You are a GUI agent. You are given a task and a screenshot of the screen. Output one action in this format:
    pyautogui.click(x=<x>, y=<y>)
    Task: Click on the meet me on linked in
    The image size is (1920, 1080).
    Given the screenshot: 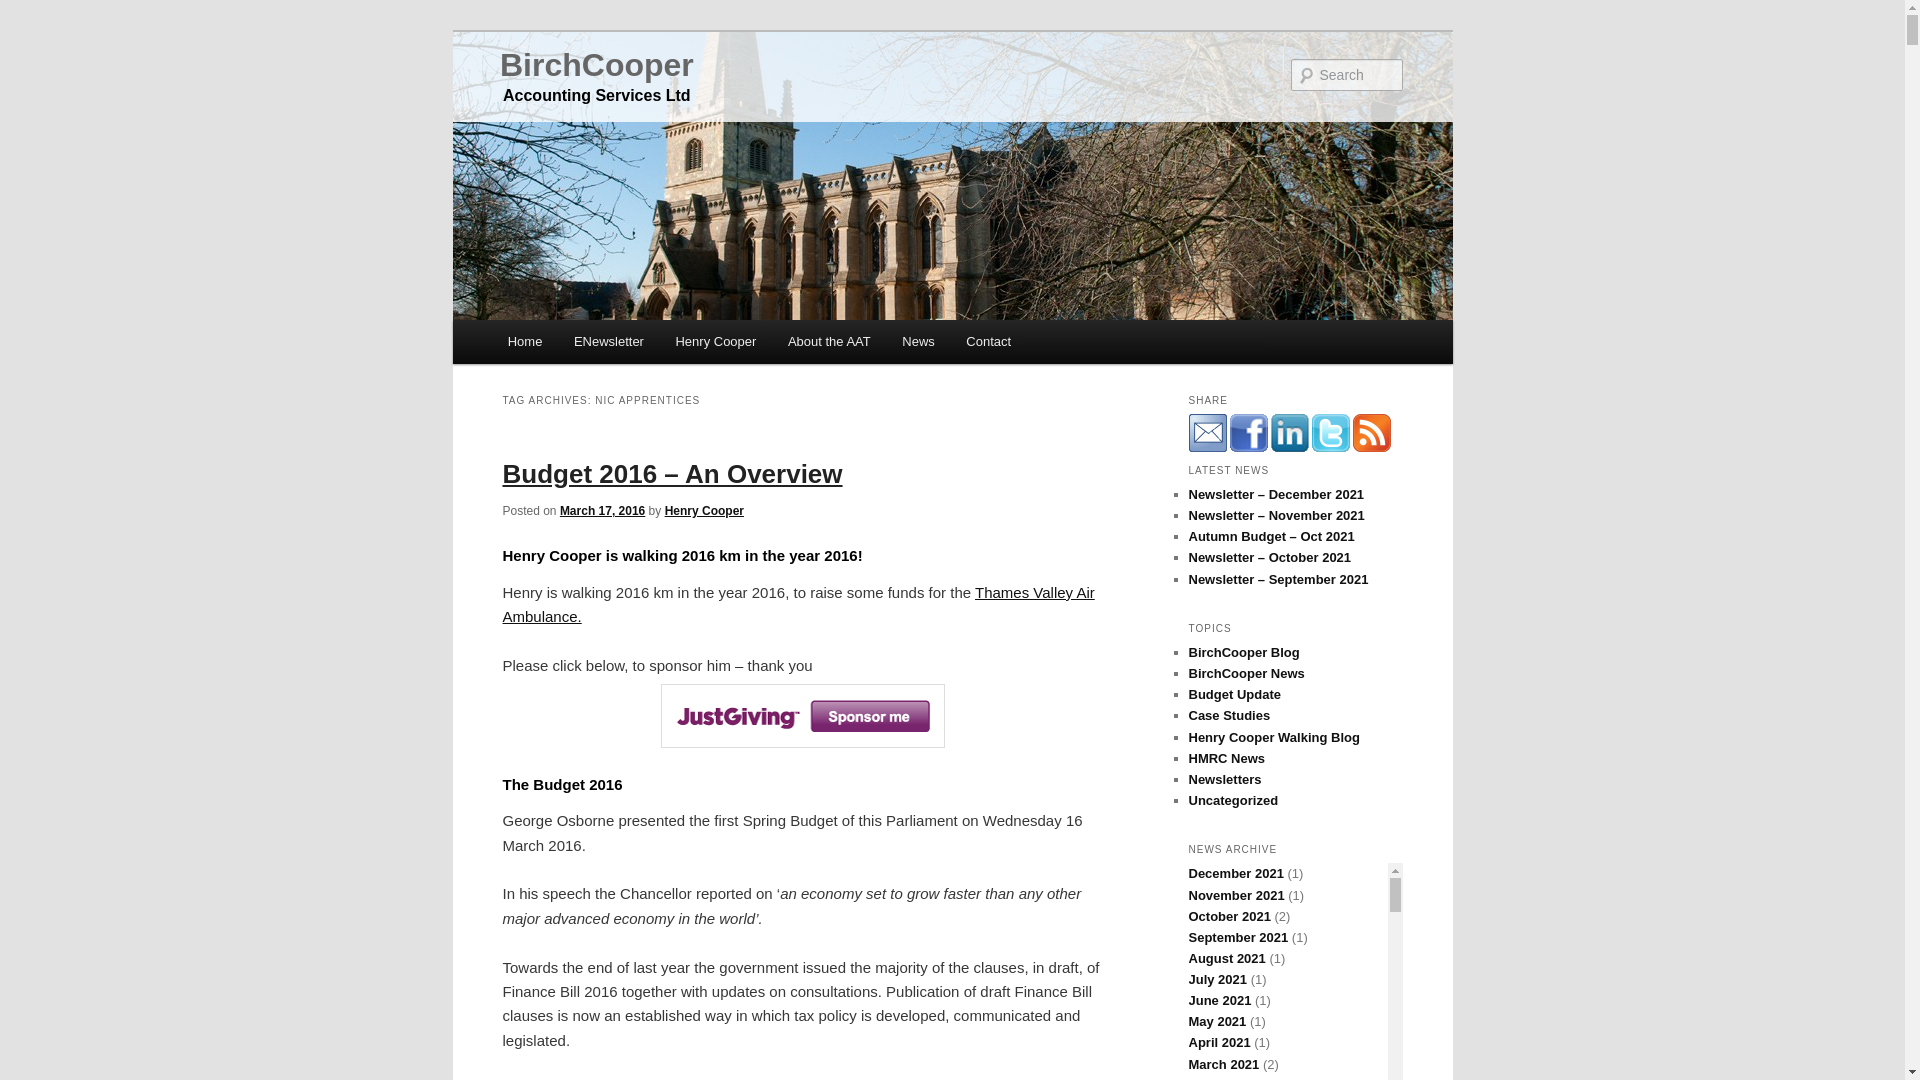 What is the action you would take?
    pyautogui.click(x=1288, y=432)
    